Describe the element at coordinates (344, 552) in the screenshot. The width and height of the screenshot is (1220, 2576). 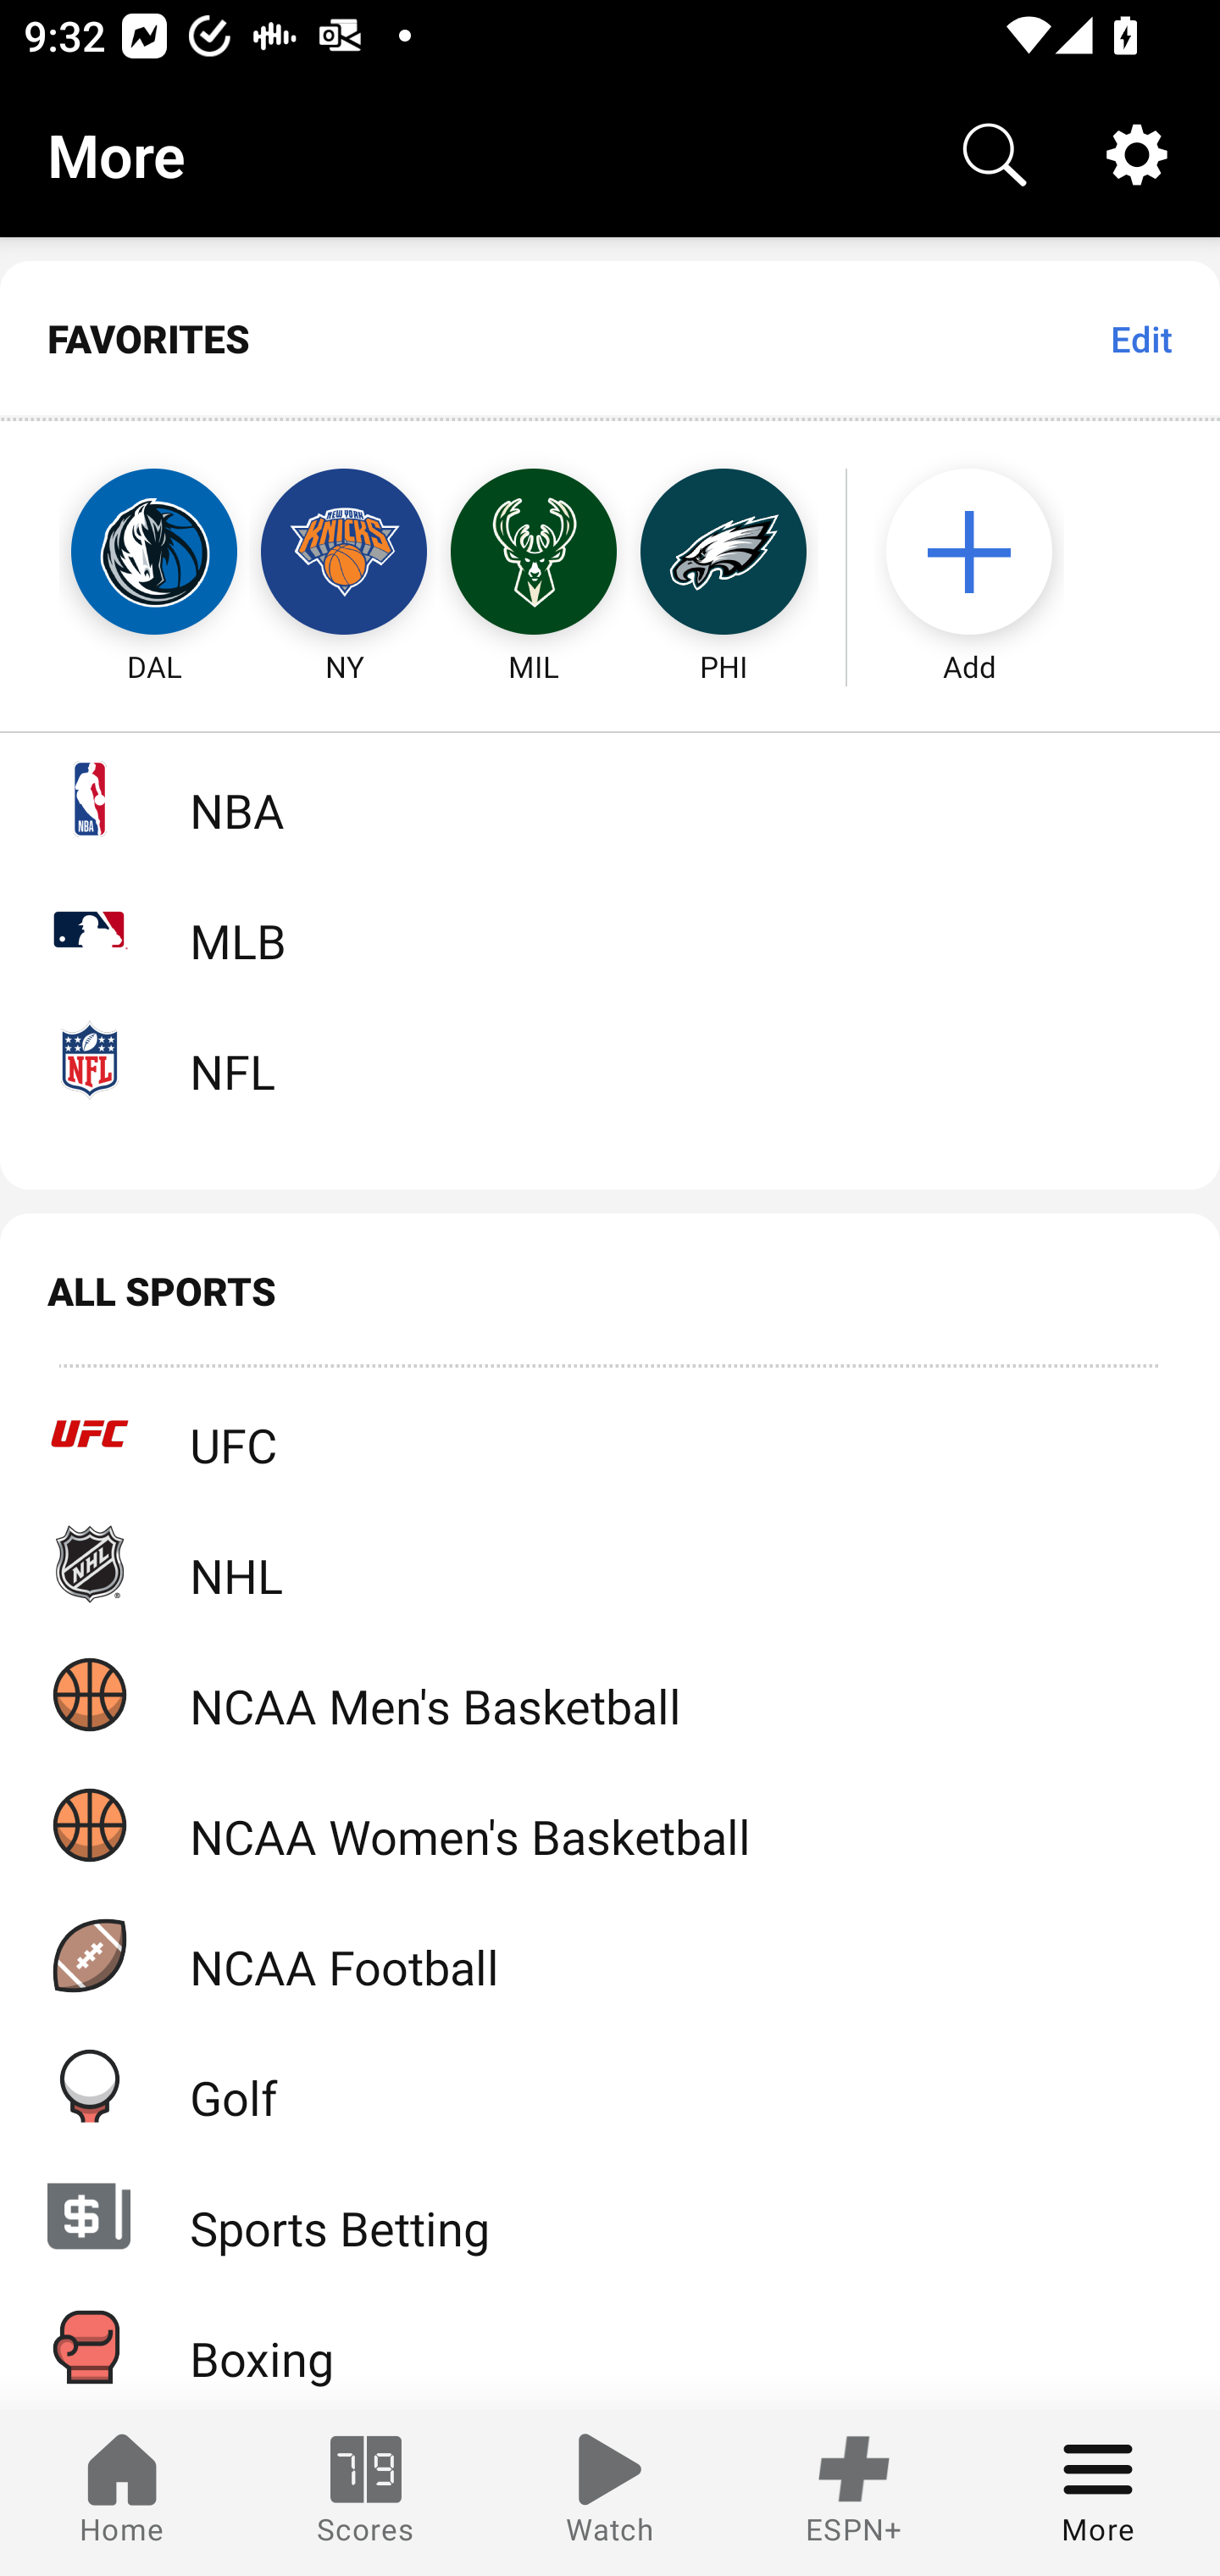
I see `NY New York Knicks` at that location.